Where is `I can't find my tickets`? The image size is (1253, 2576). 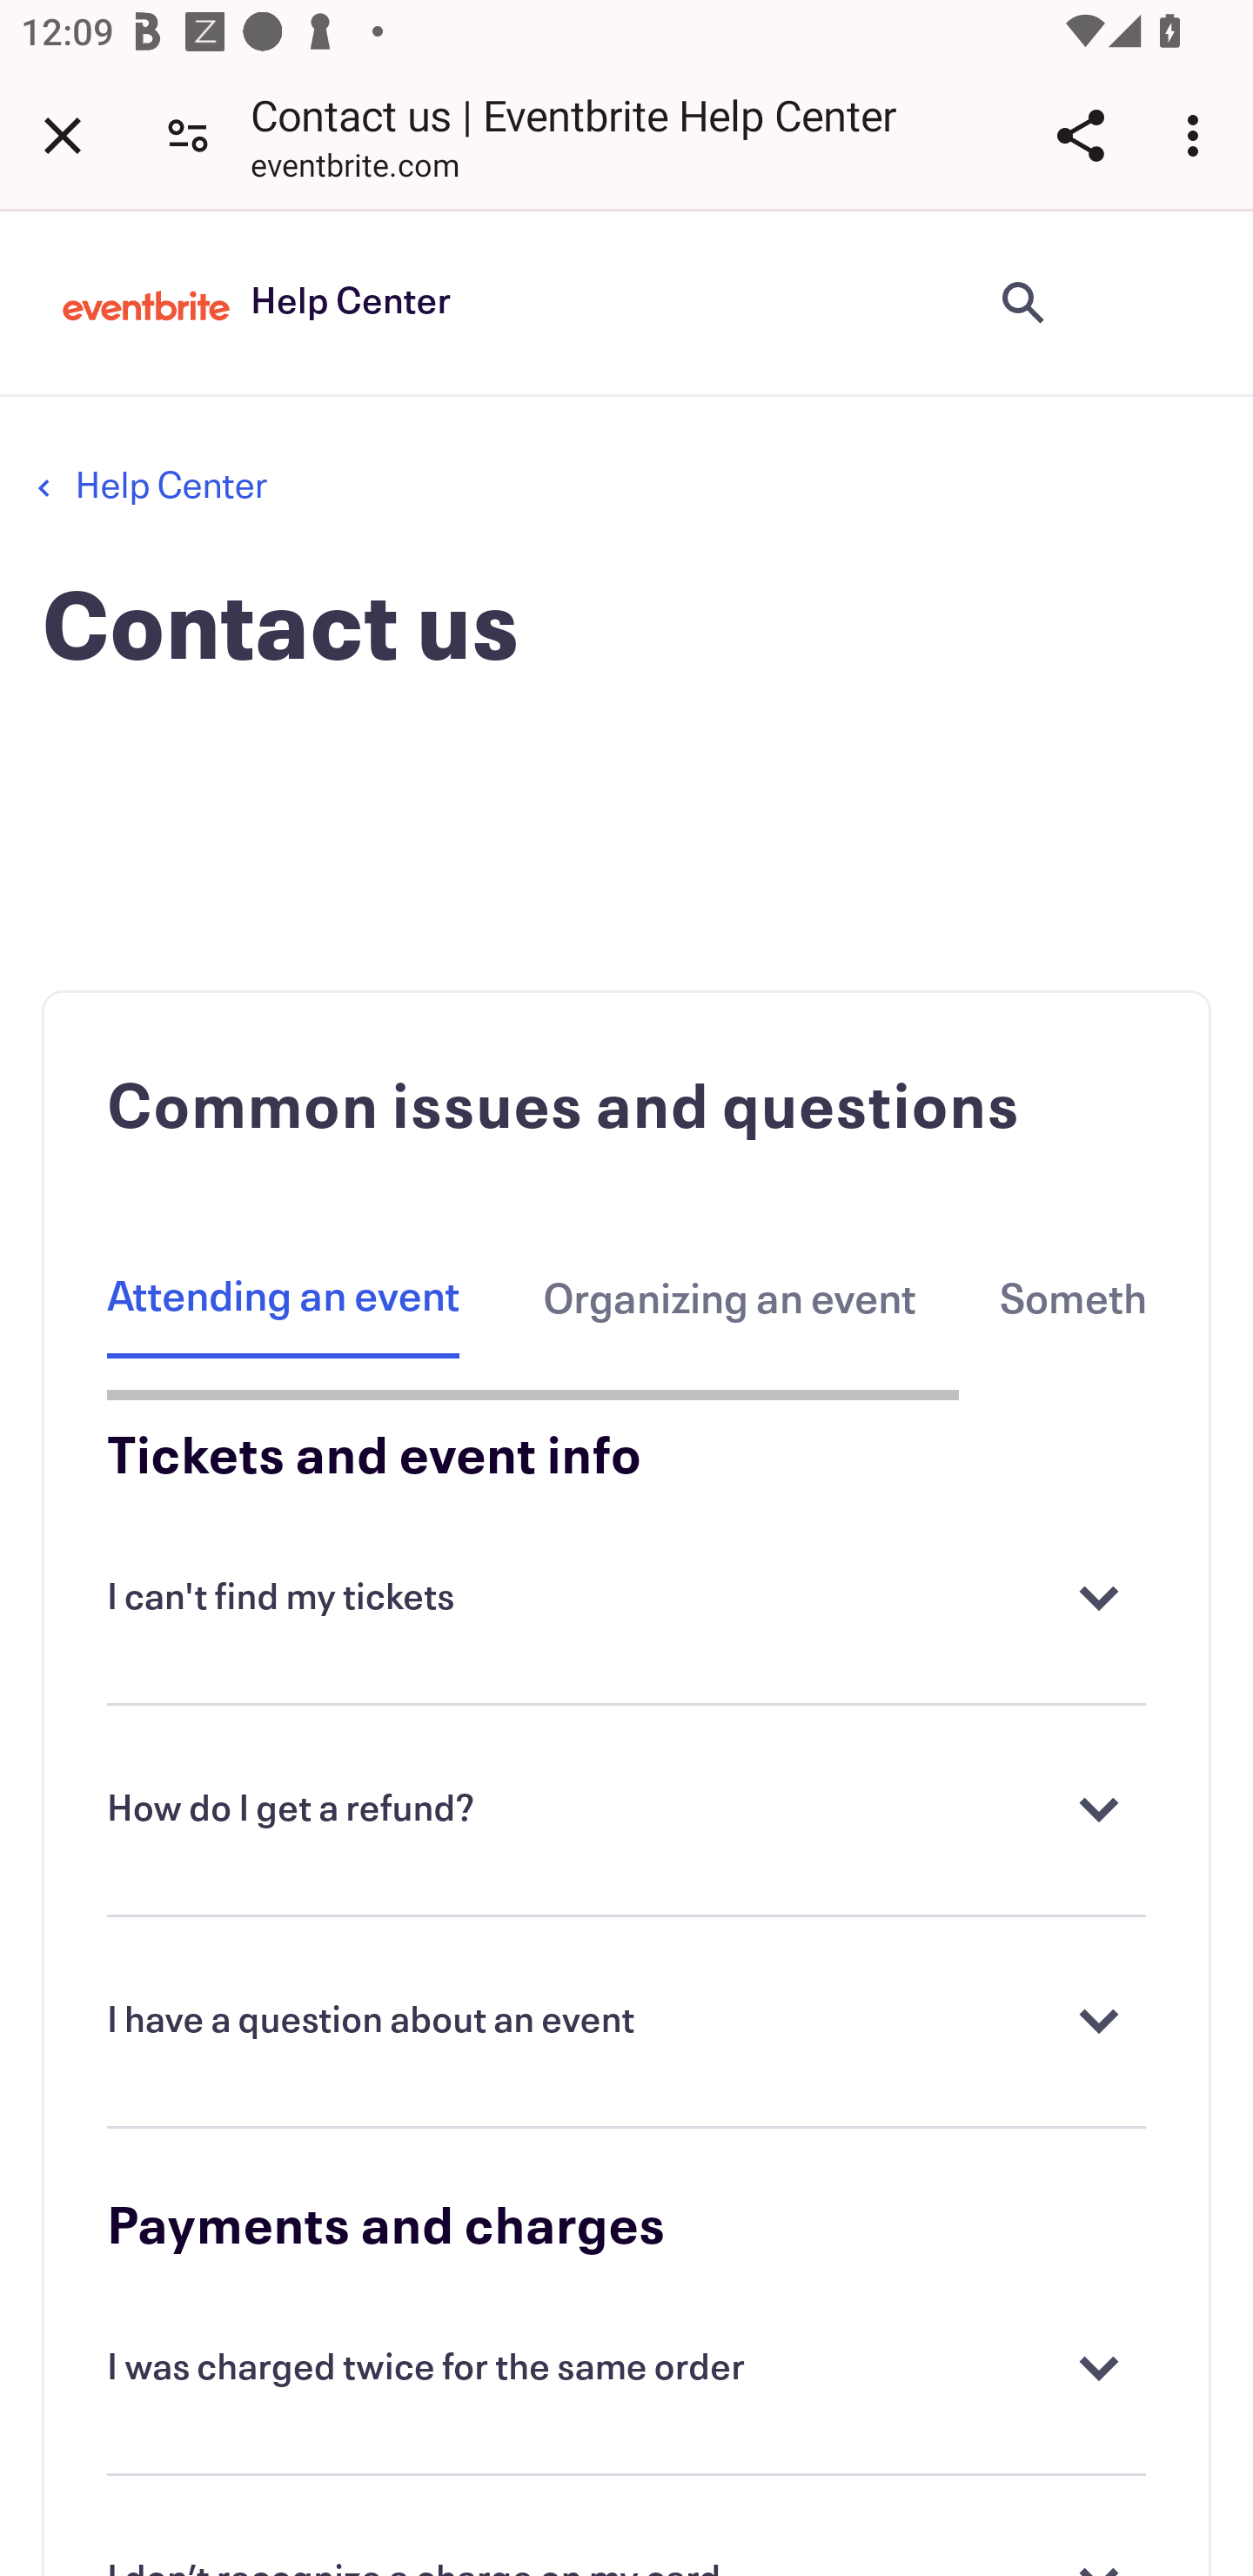
I can't find my tickets is located at coordinates (626, 1600).